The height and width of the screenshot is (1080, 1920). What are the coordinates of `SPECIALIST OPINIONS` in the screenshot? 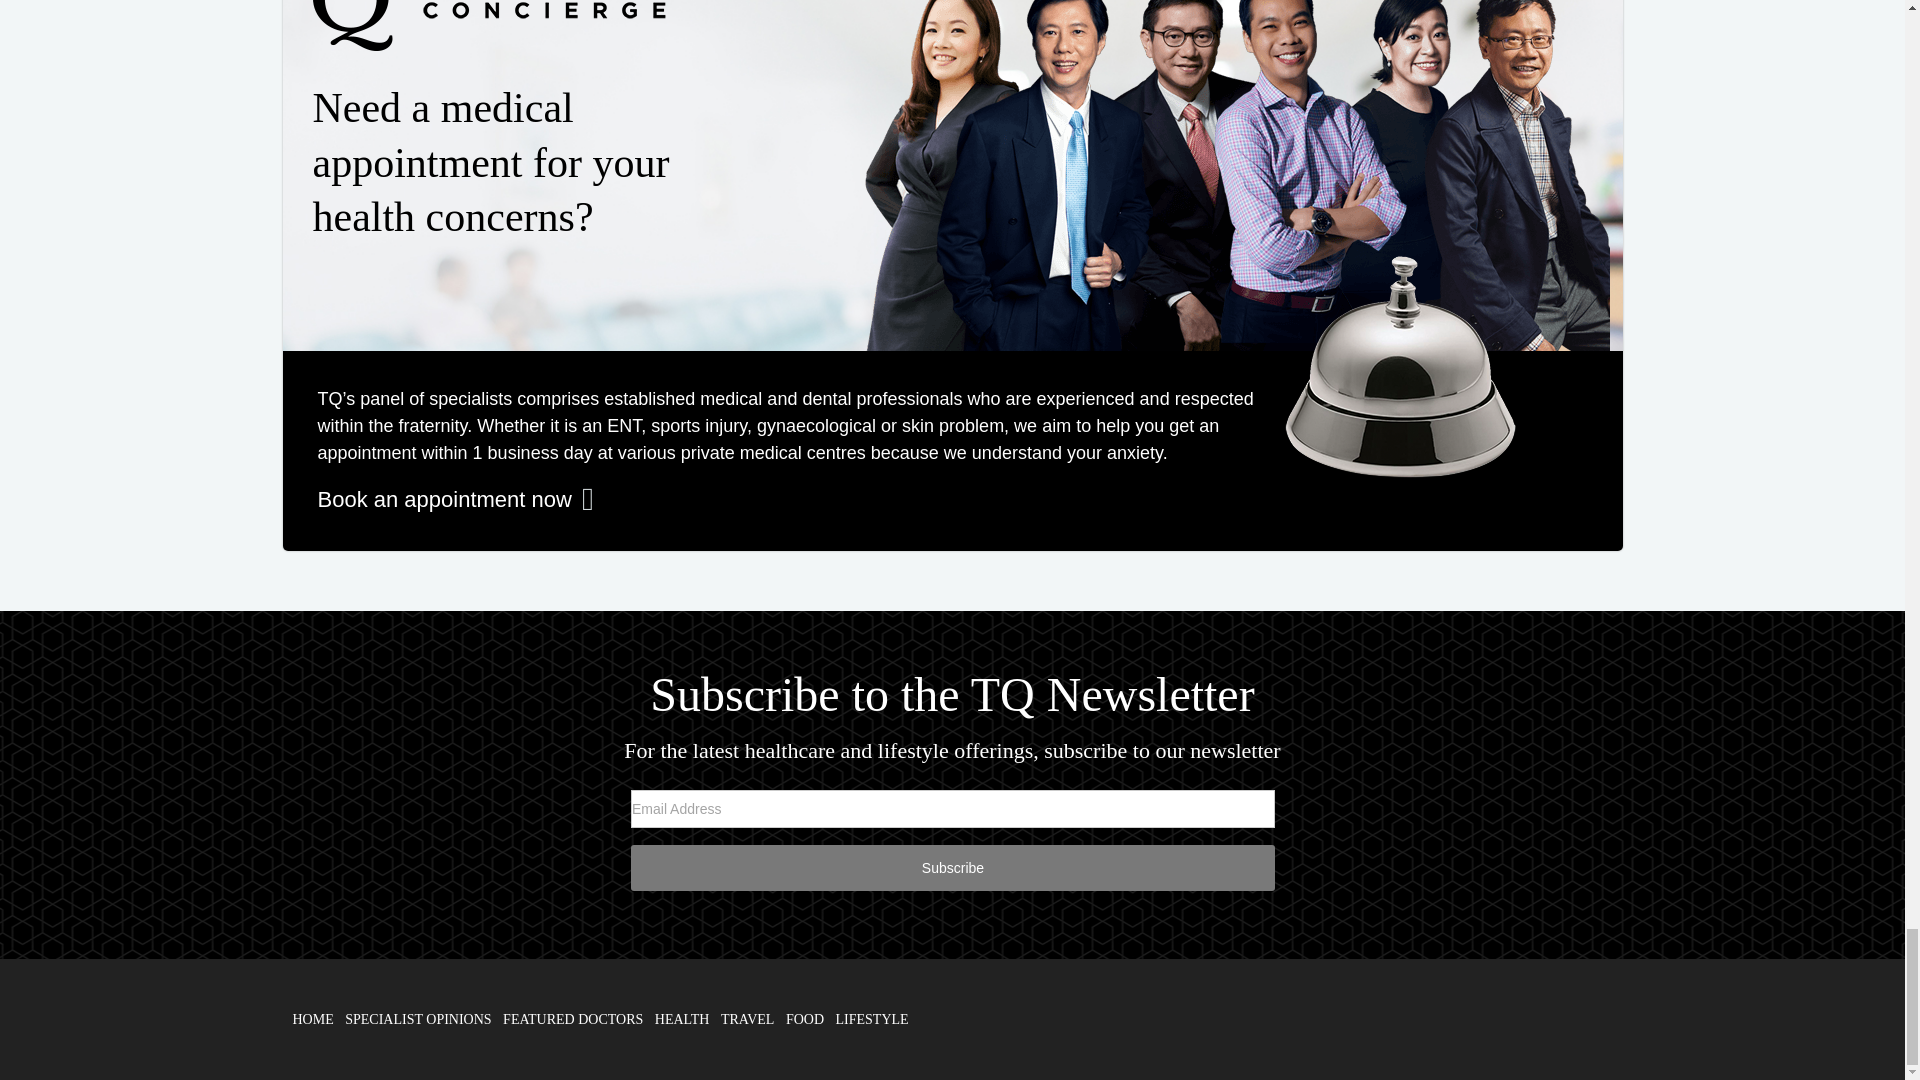 It's located at (418, 1019).